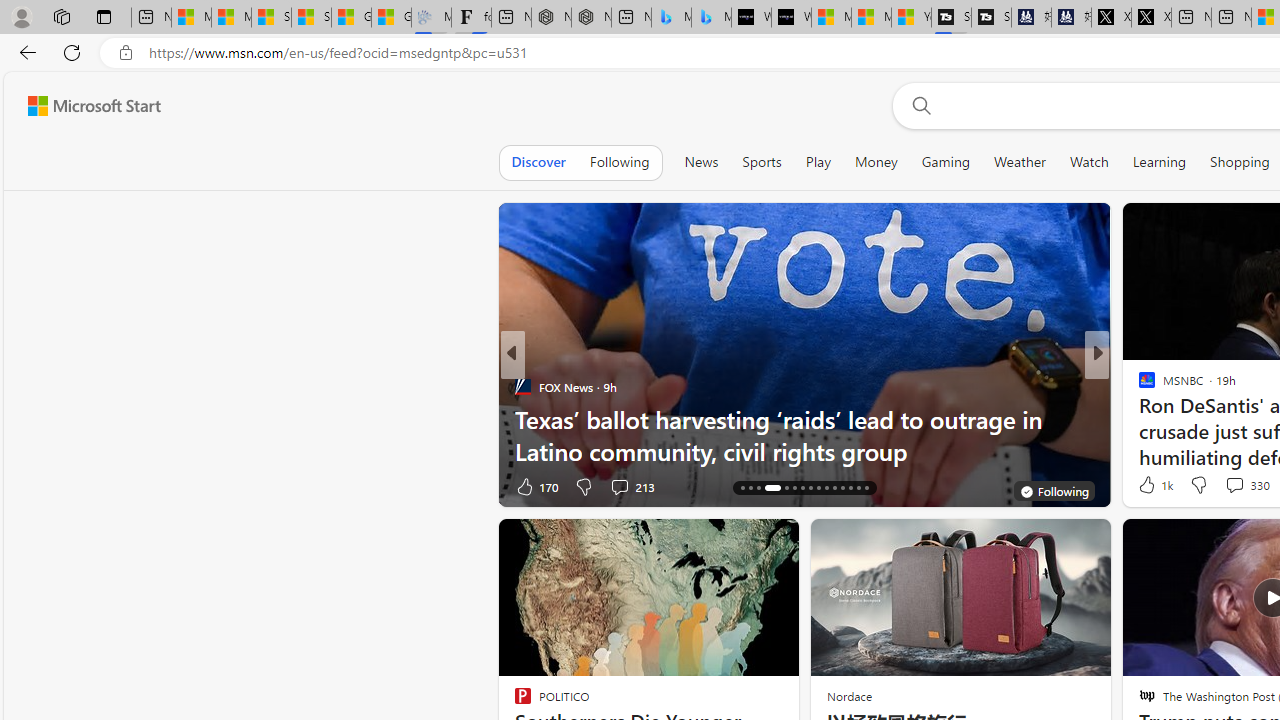 This screenshot has width=1280, height=720. Describe the element at coordinates (818, 488) in the screenshot. I see `AutomationID: tab-24` at that location.